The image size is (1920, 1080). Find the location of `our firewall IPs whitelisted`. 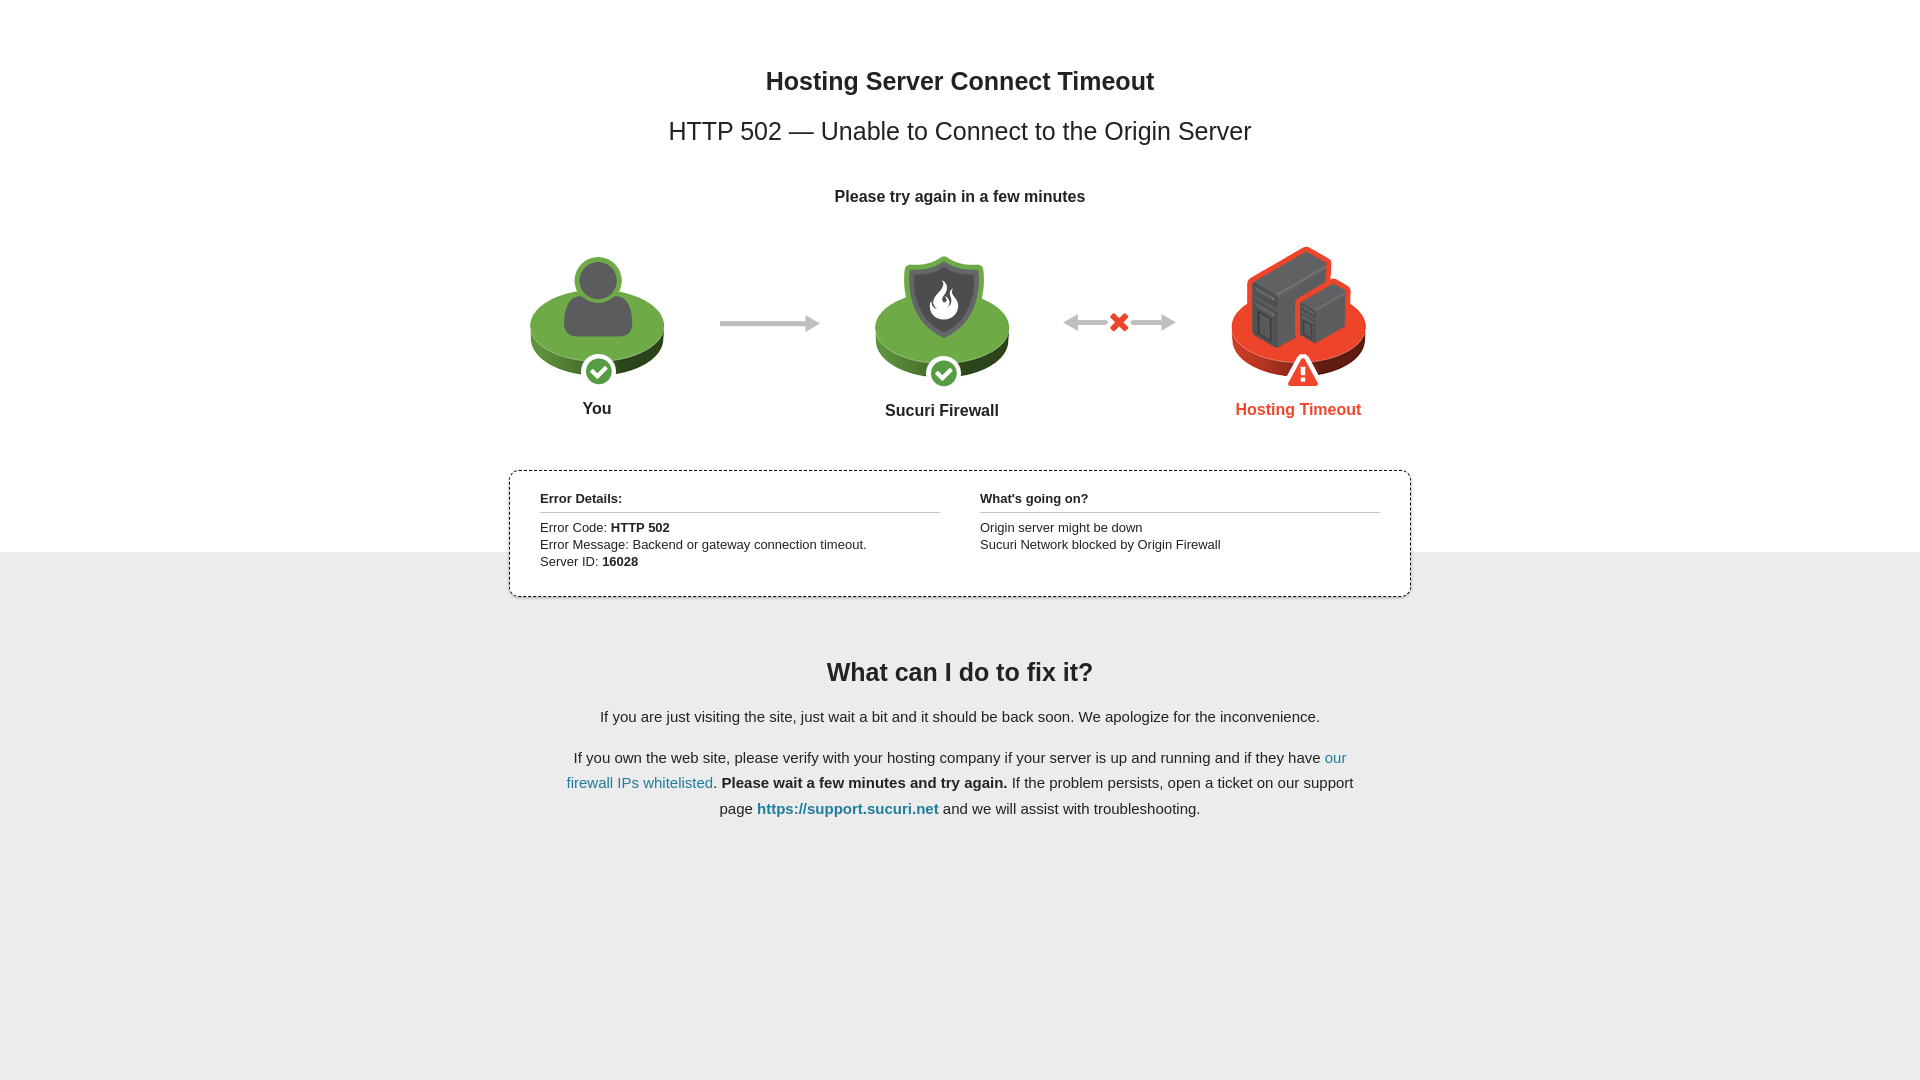

our firewall IPs whitelisted is located at coordinates (956, 769).